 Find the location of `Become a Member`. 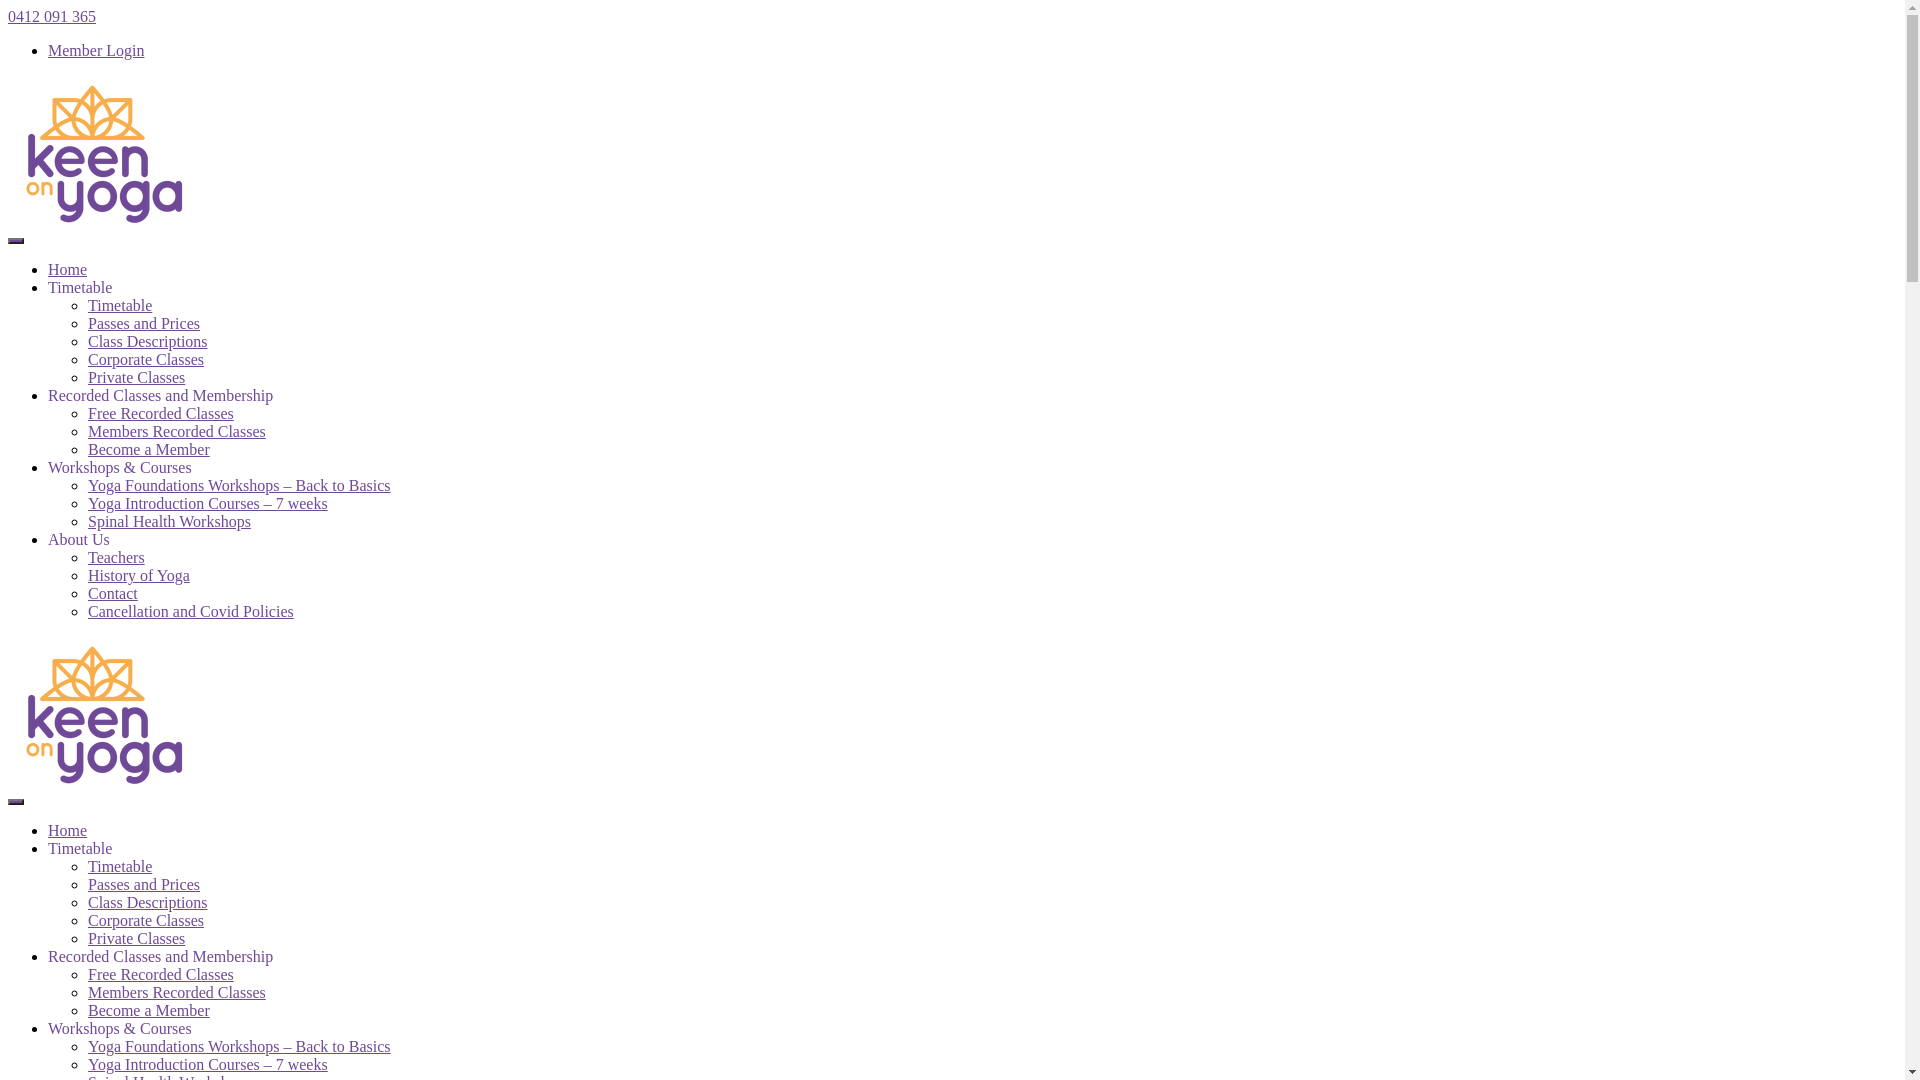

Become a Member is located at coordinates (149, 1010).